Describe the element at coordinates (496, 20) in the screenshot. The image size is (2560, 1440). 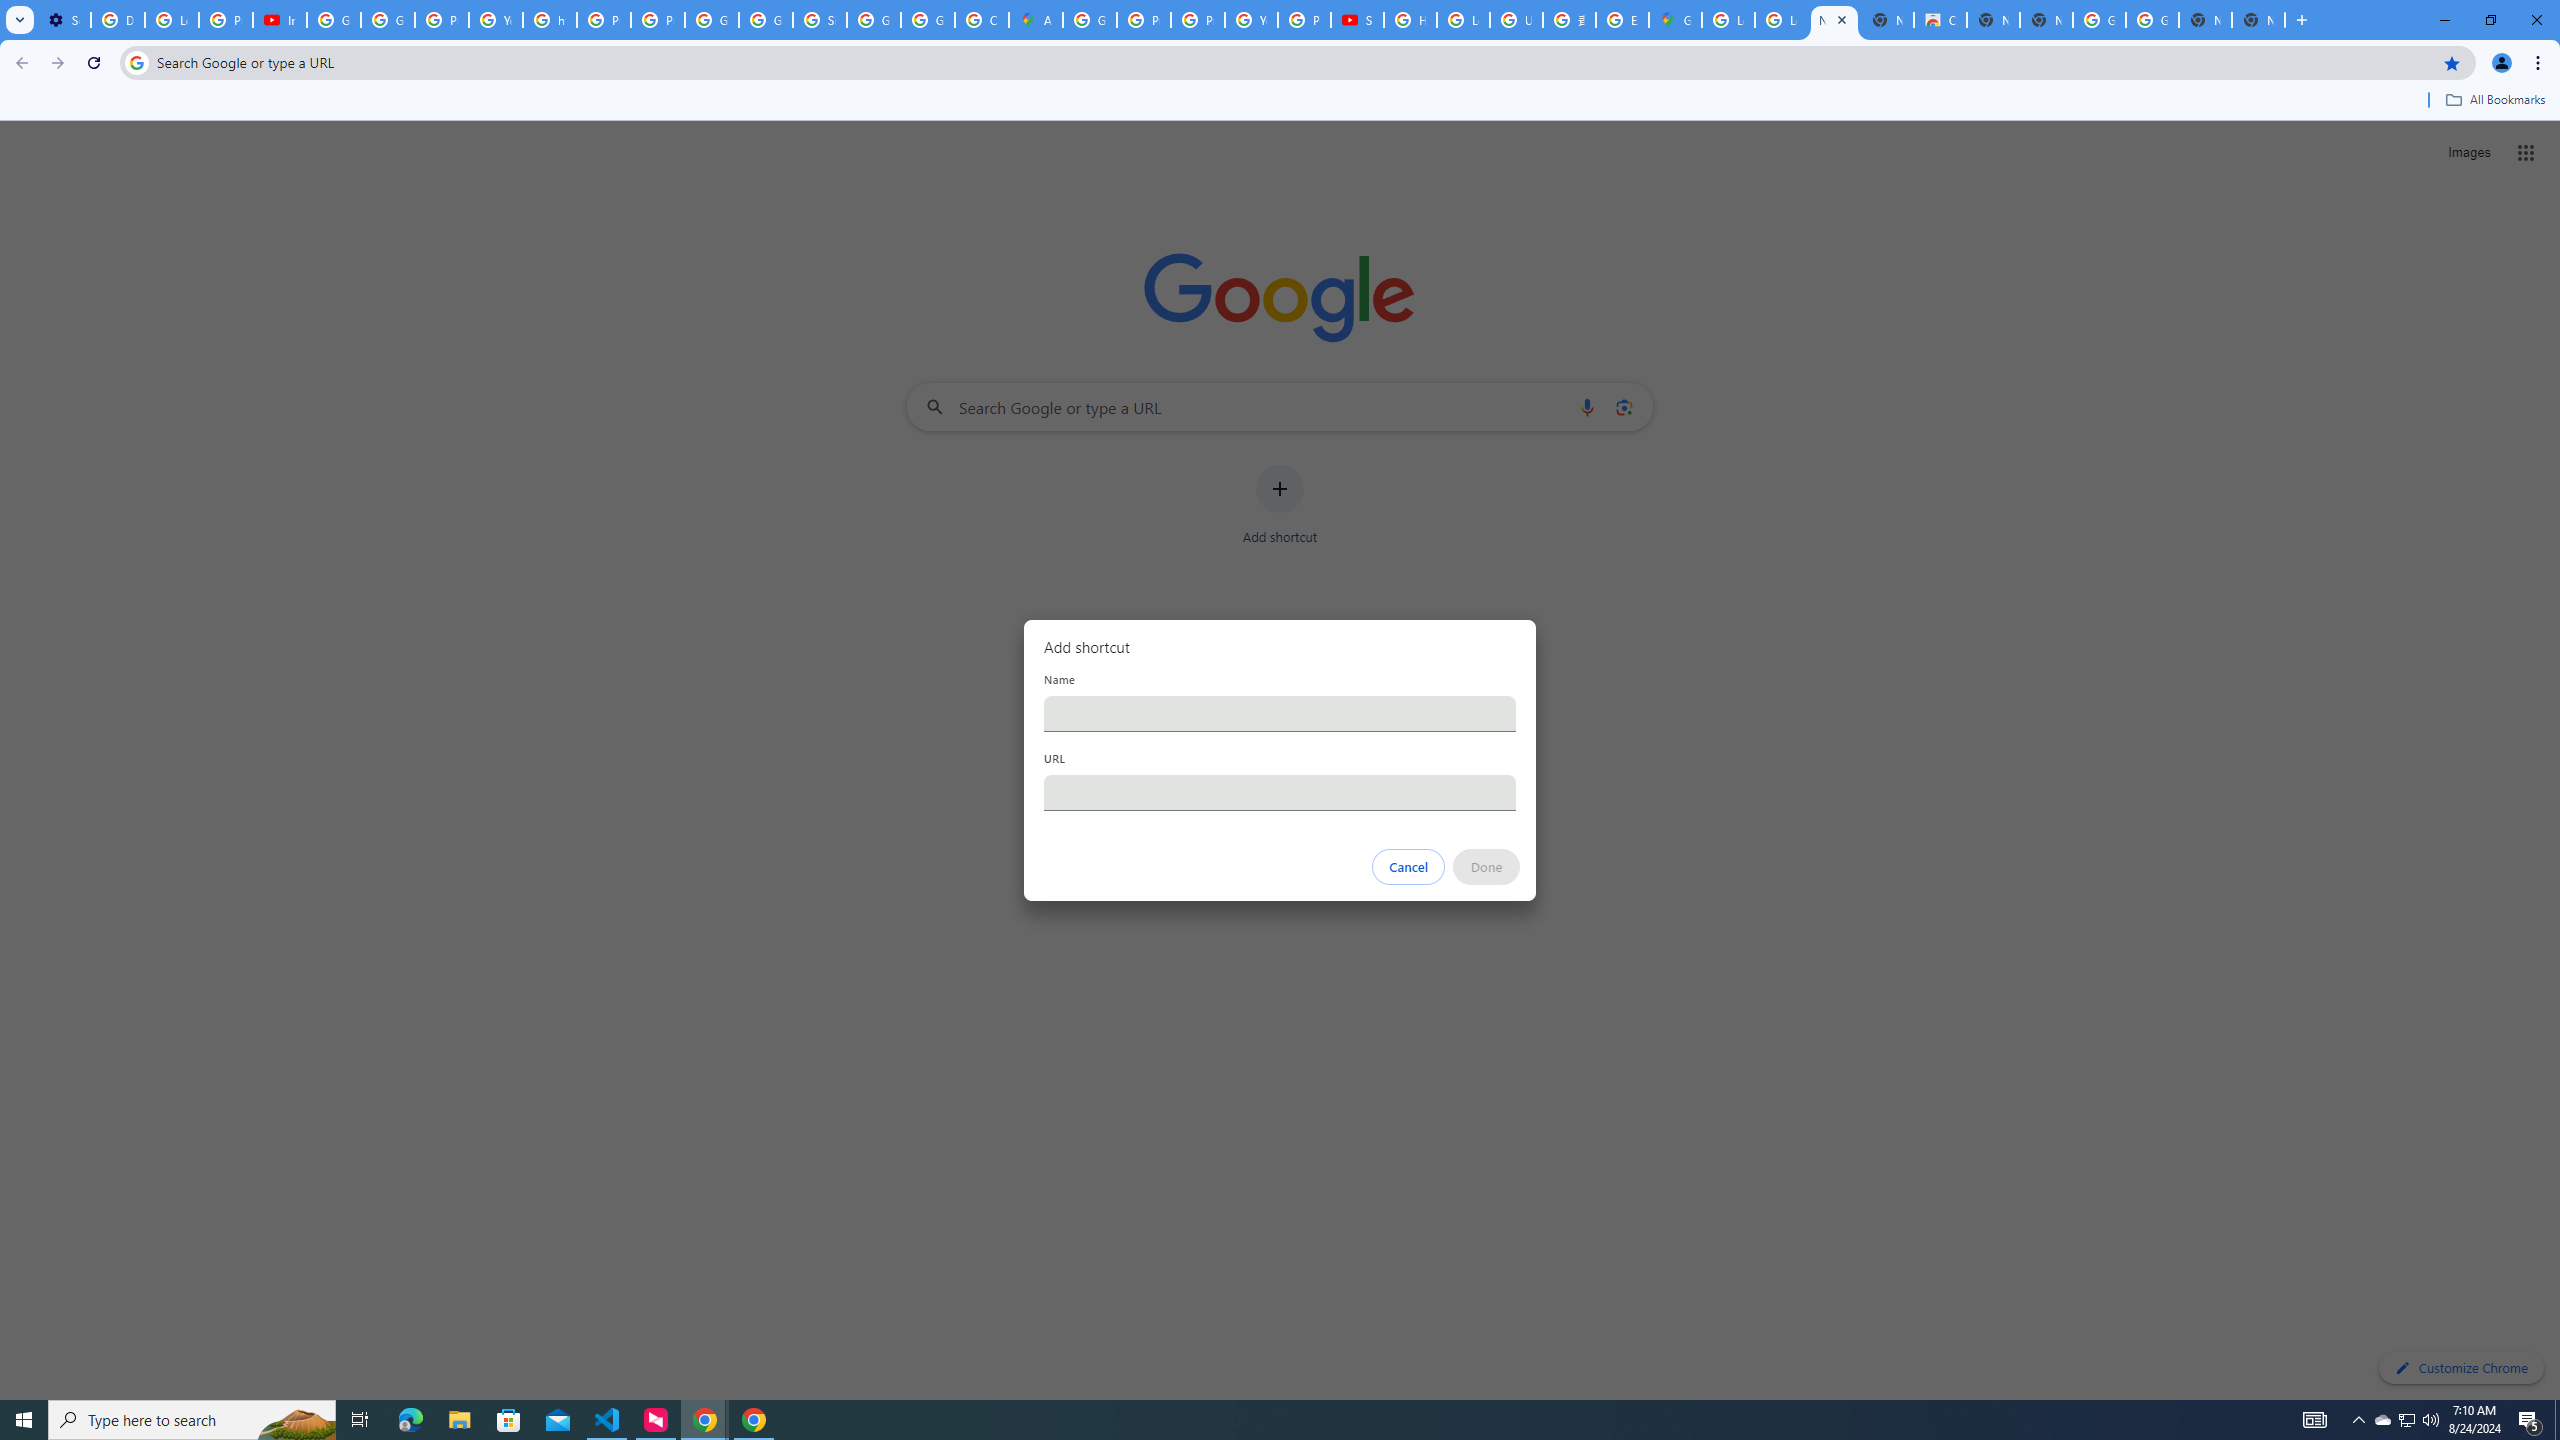
I see `YouTube` at that location.